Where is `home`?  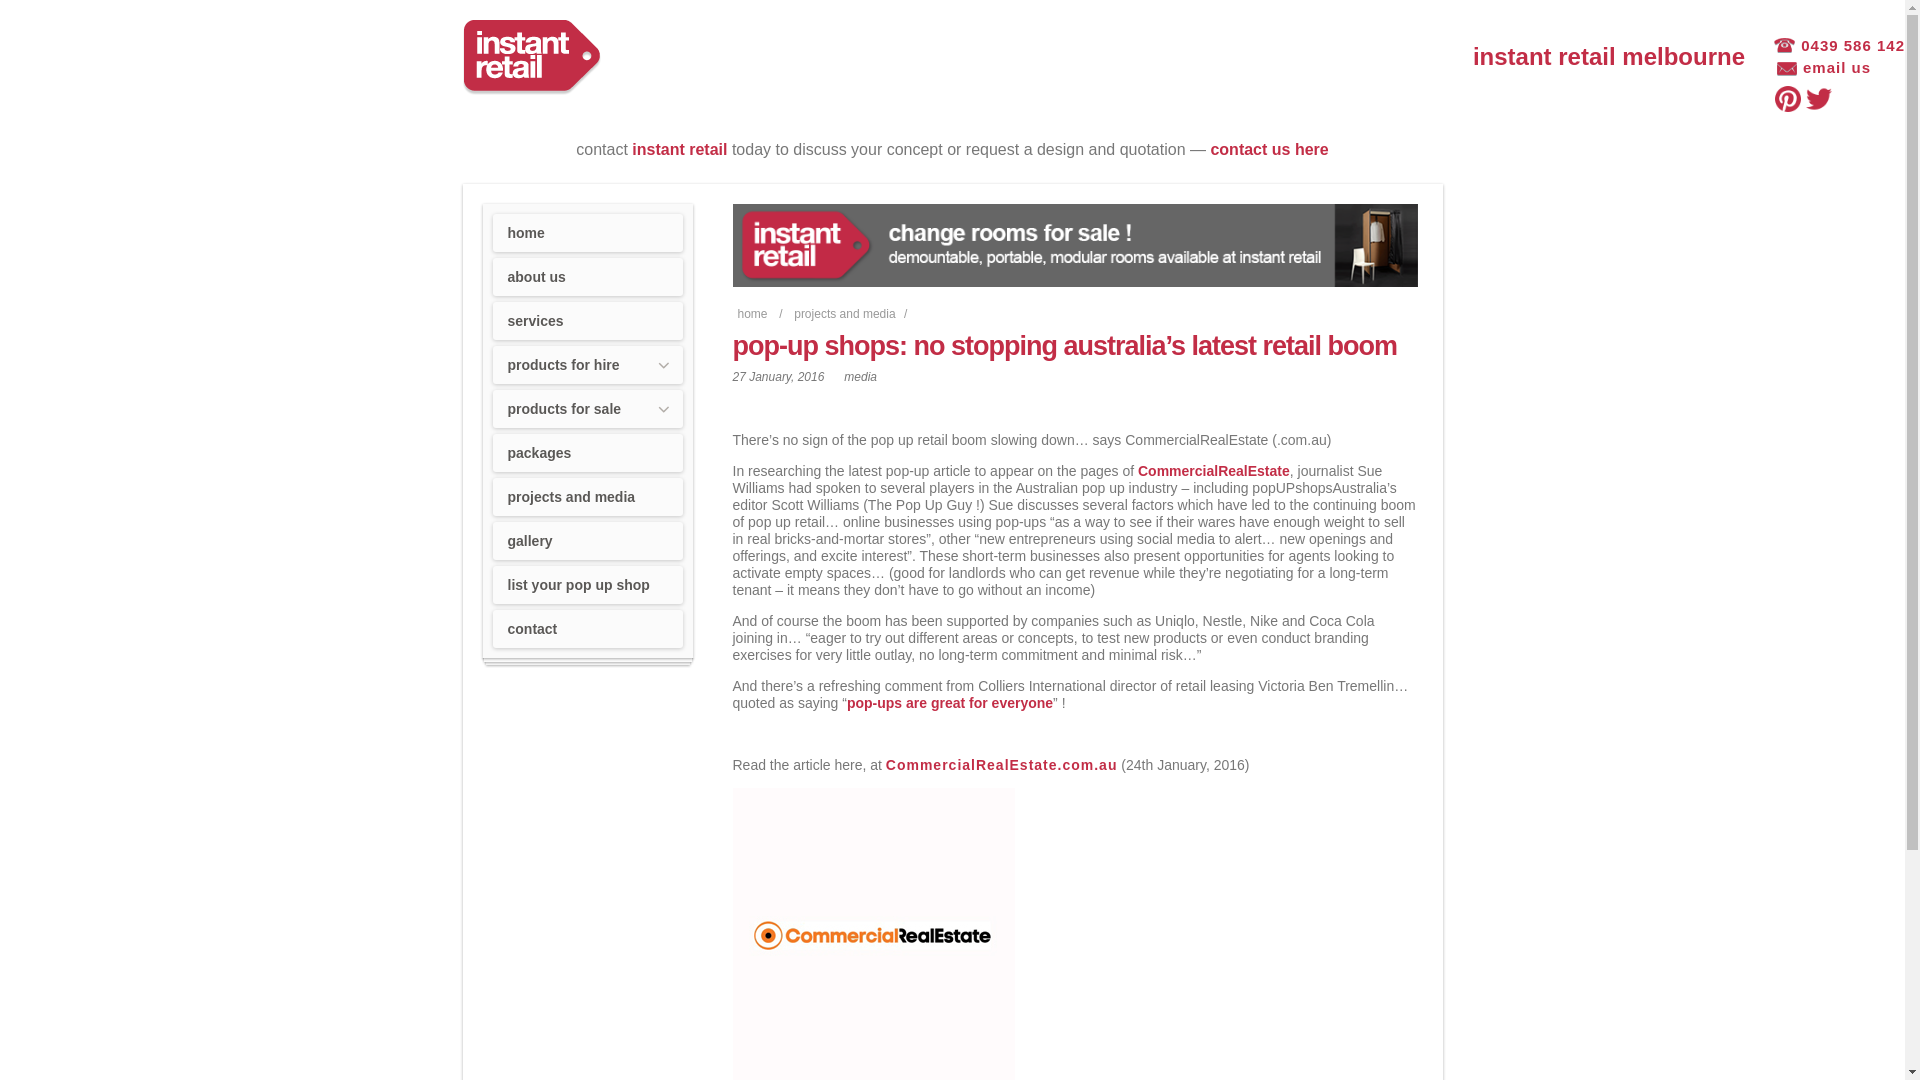
home is located at coordinates (752, 314).